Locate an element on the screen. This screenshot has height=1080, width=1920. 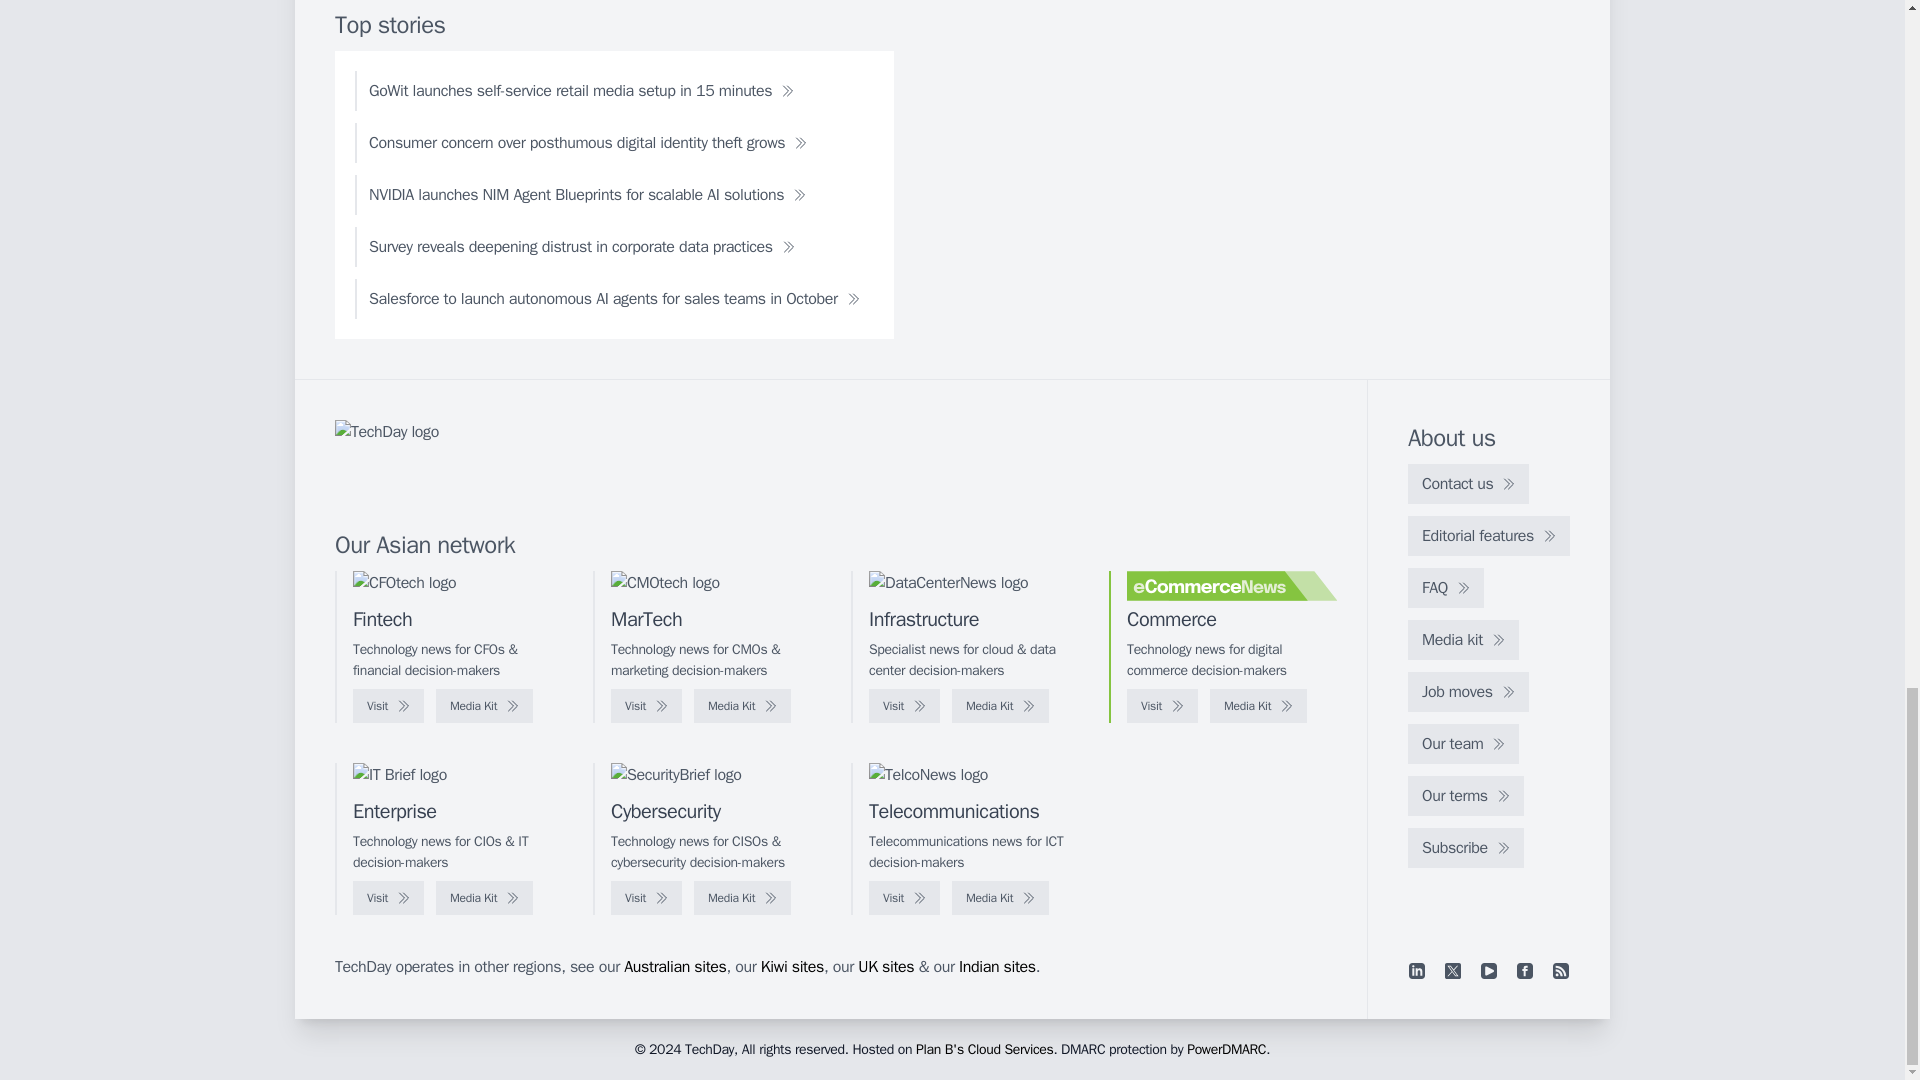
Media Kit is located at coordinates (1258, 706).